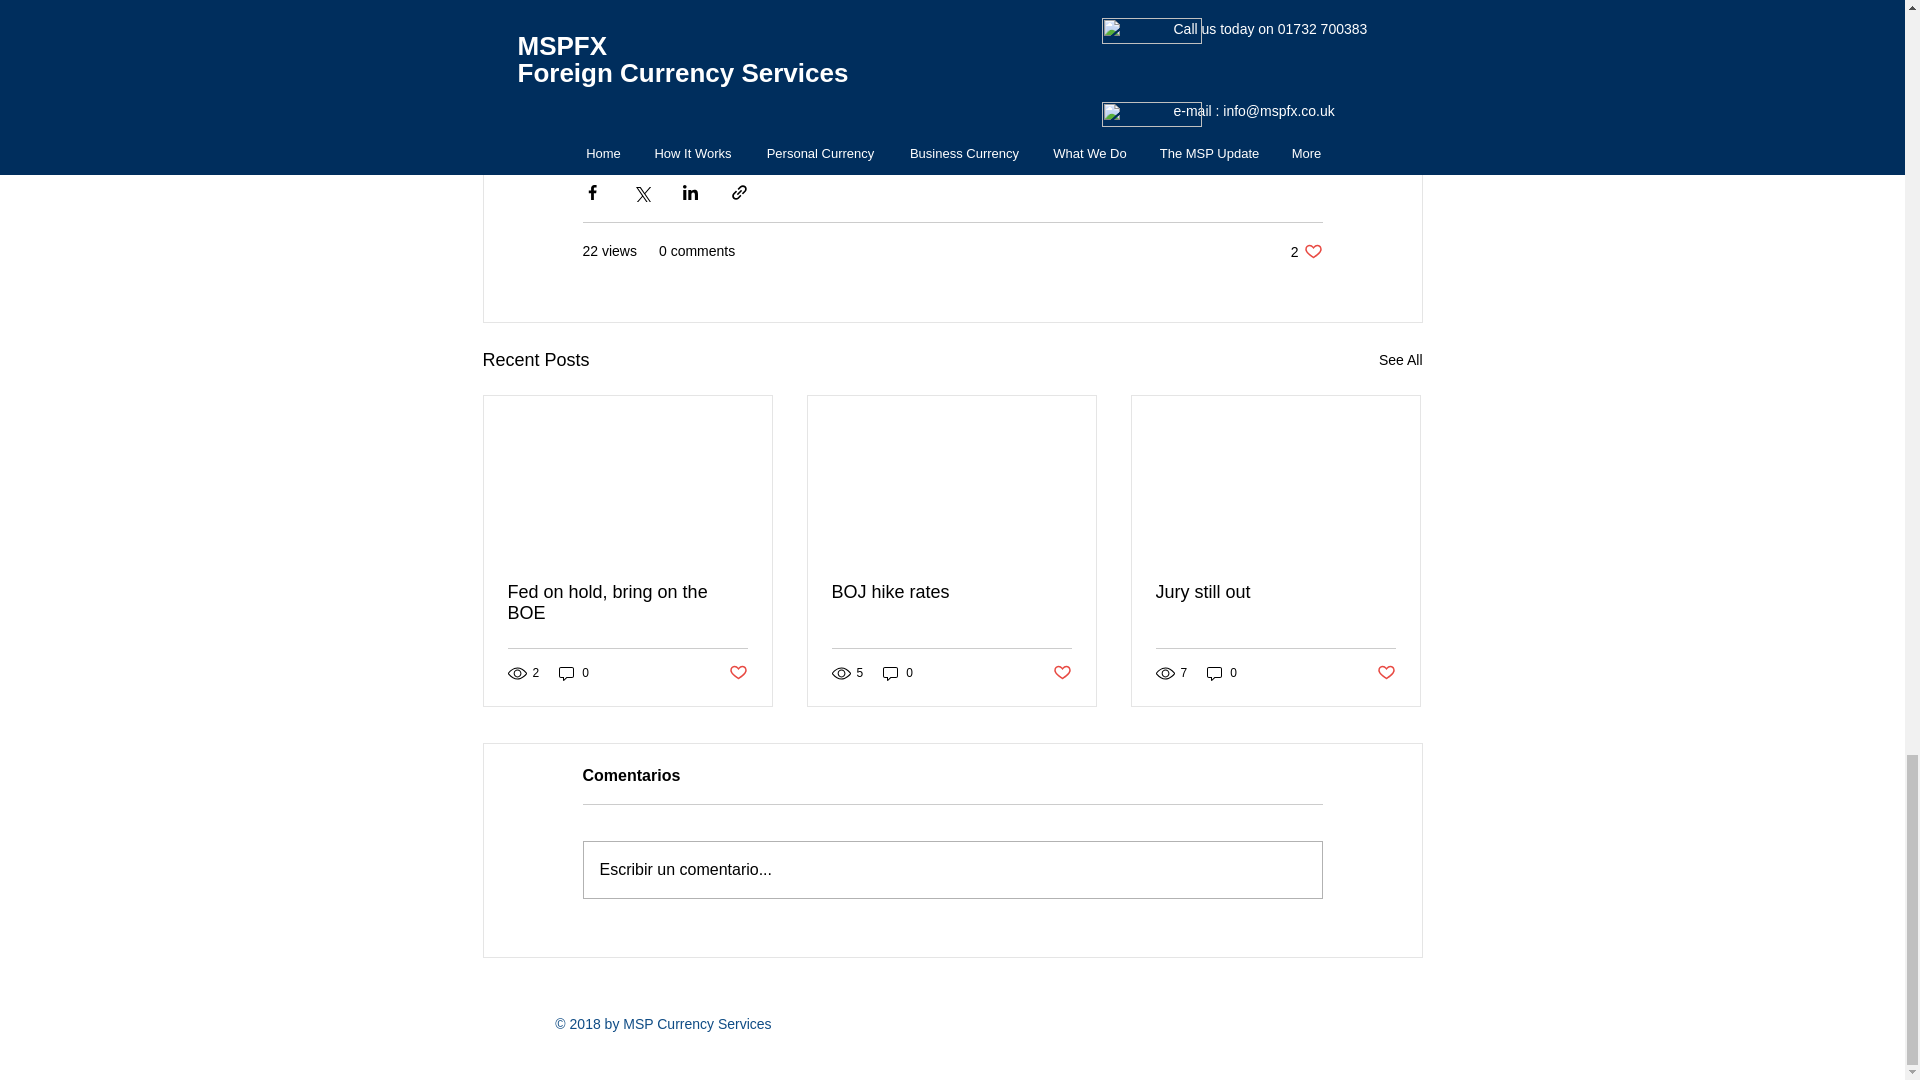  I want to click on Post not marked as liked, so click(1386, 673).